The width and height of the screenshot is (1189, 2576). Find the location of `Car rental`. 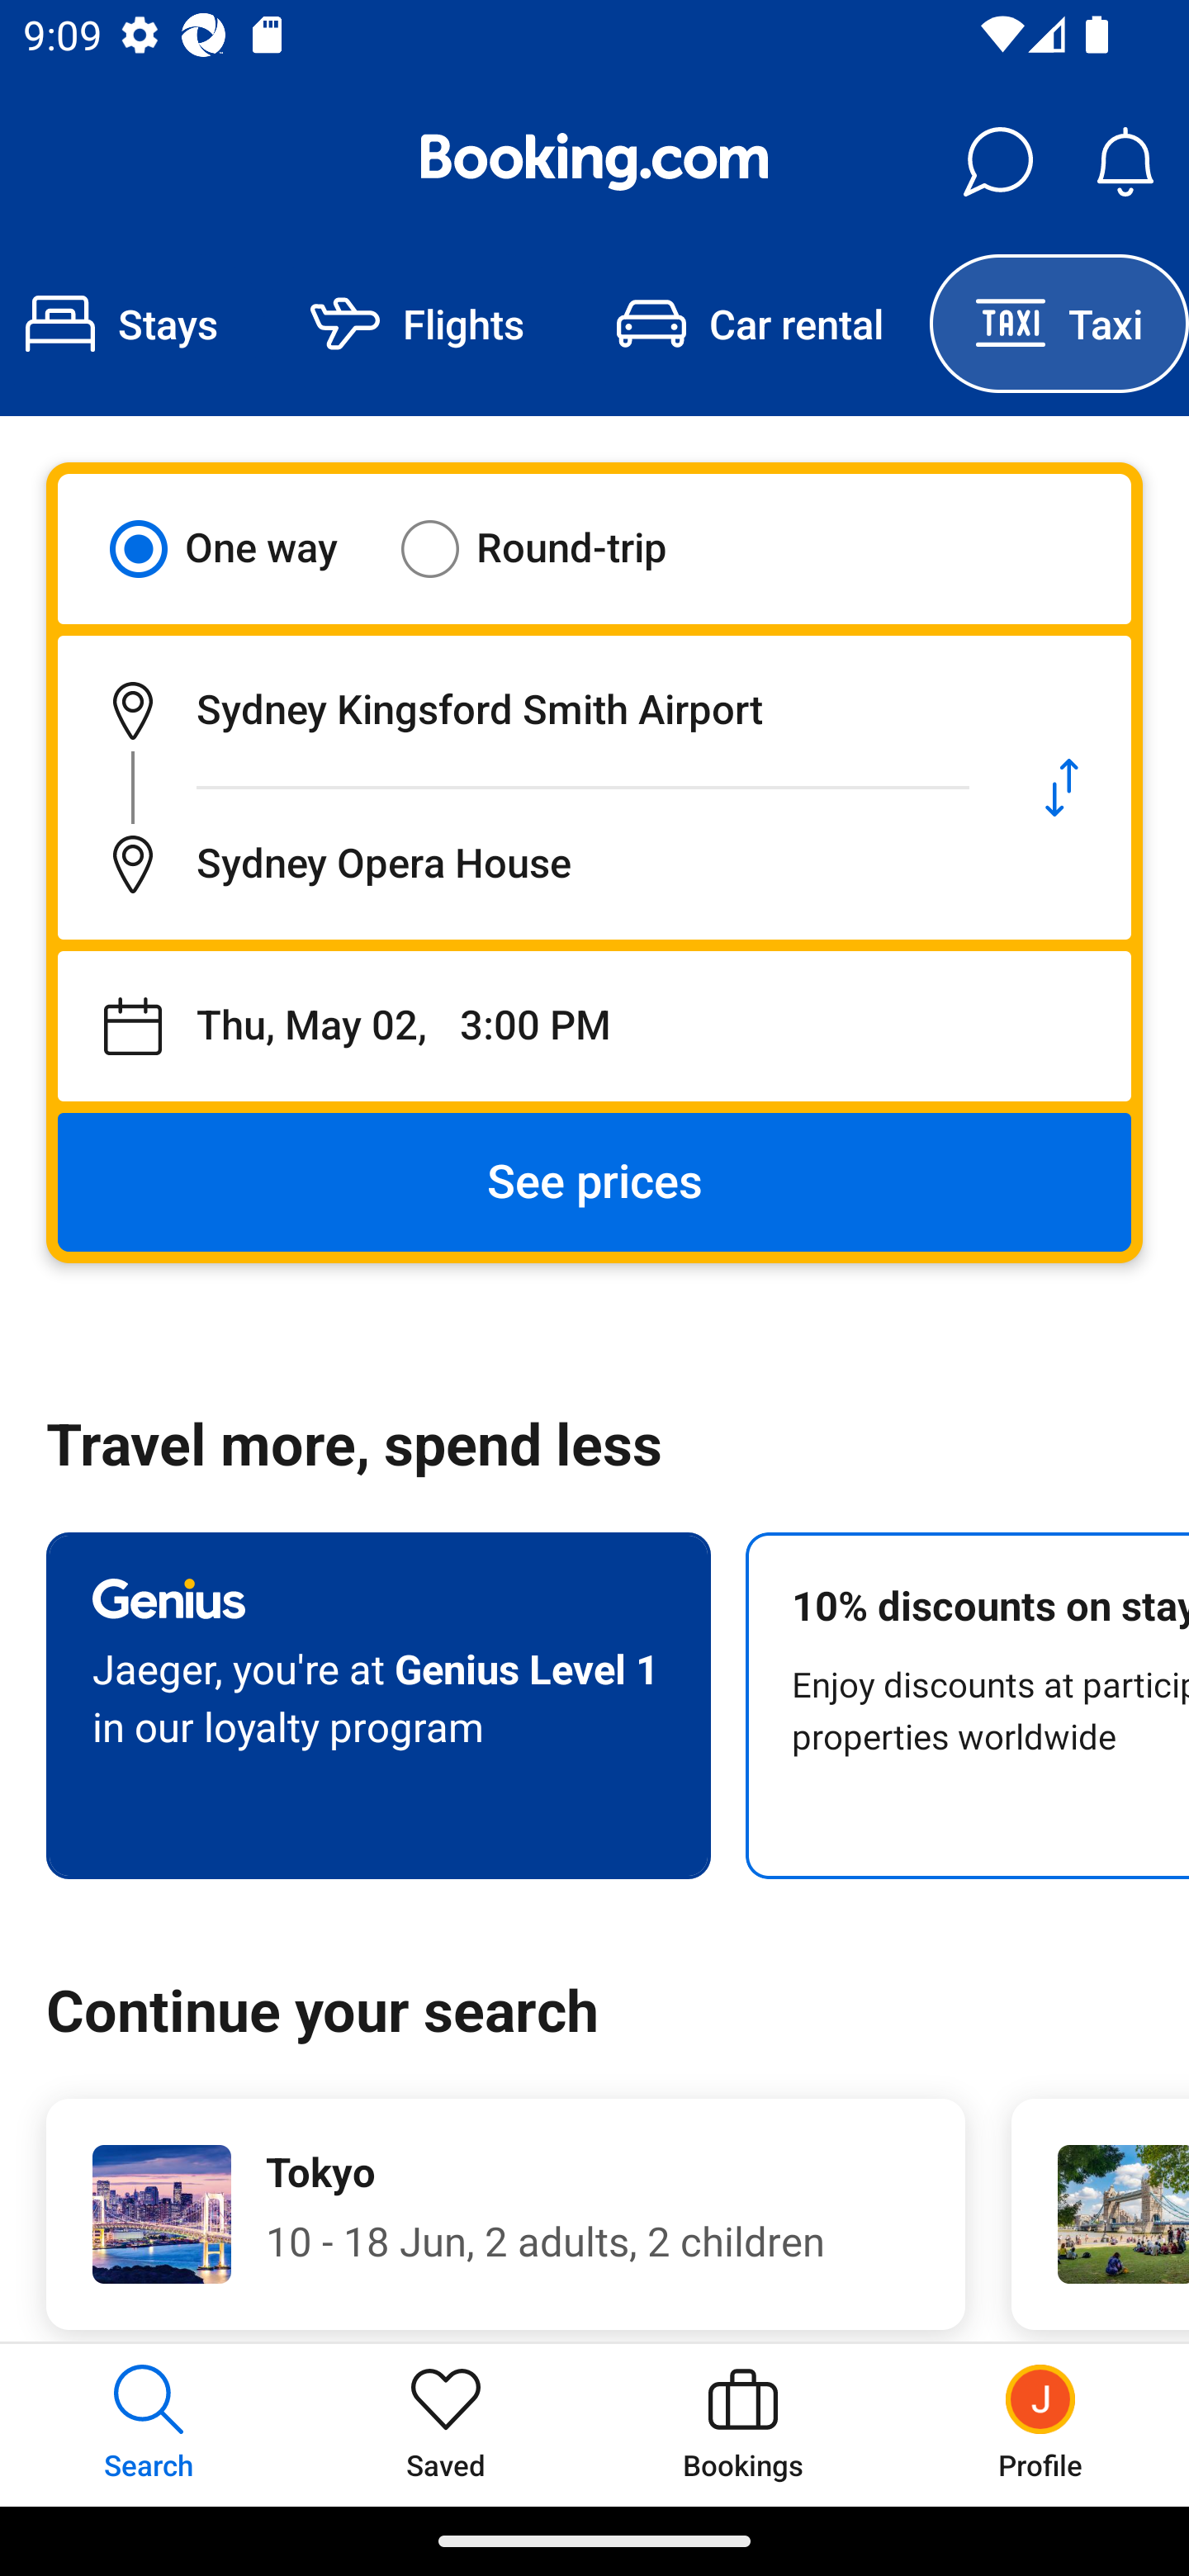

Car rental is located at coordinates (750, 324).